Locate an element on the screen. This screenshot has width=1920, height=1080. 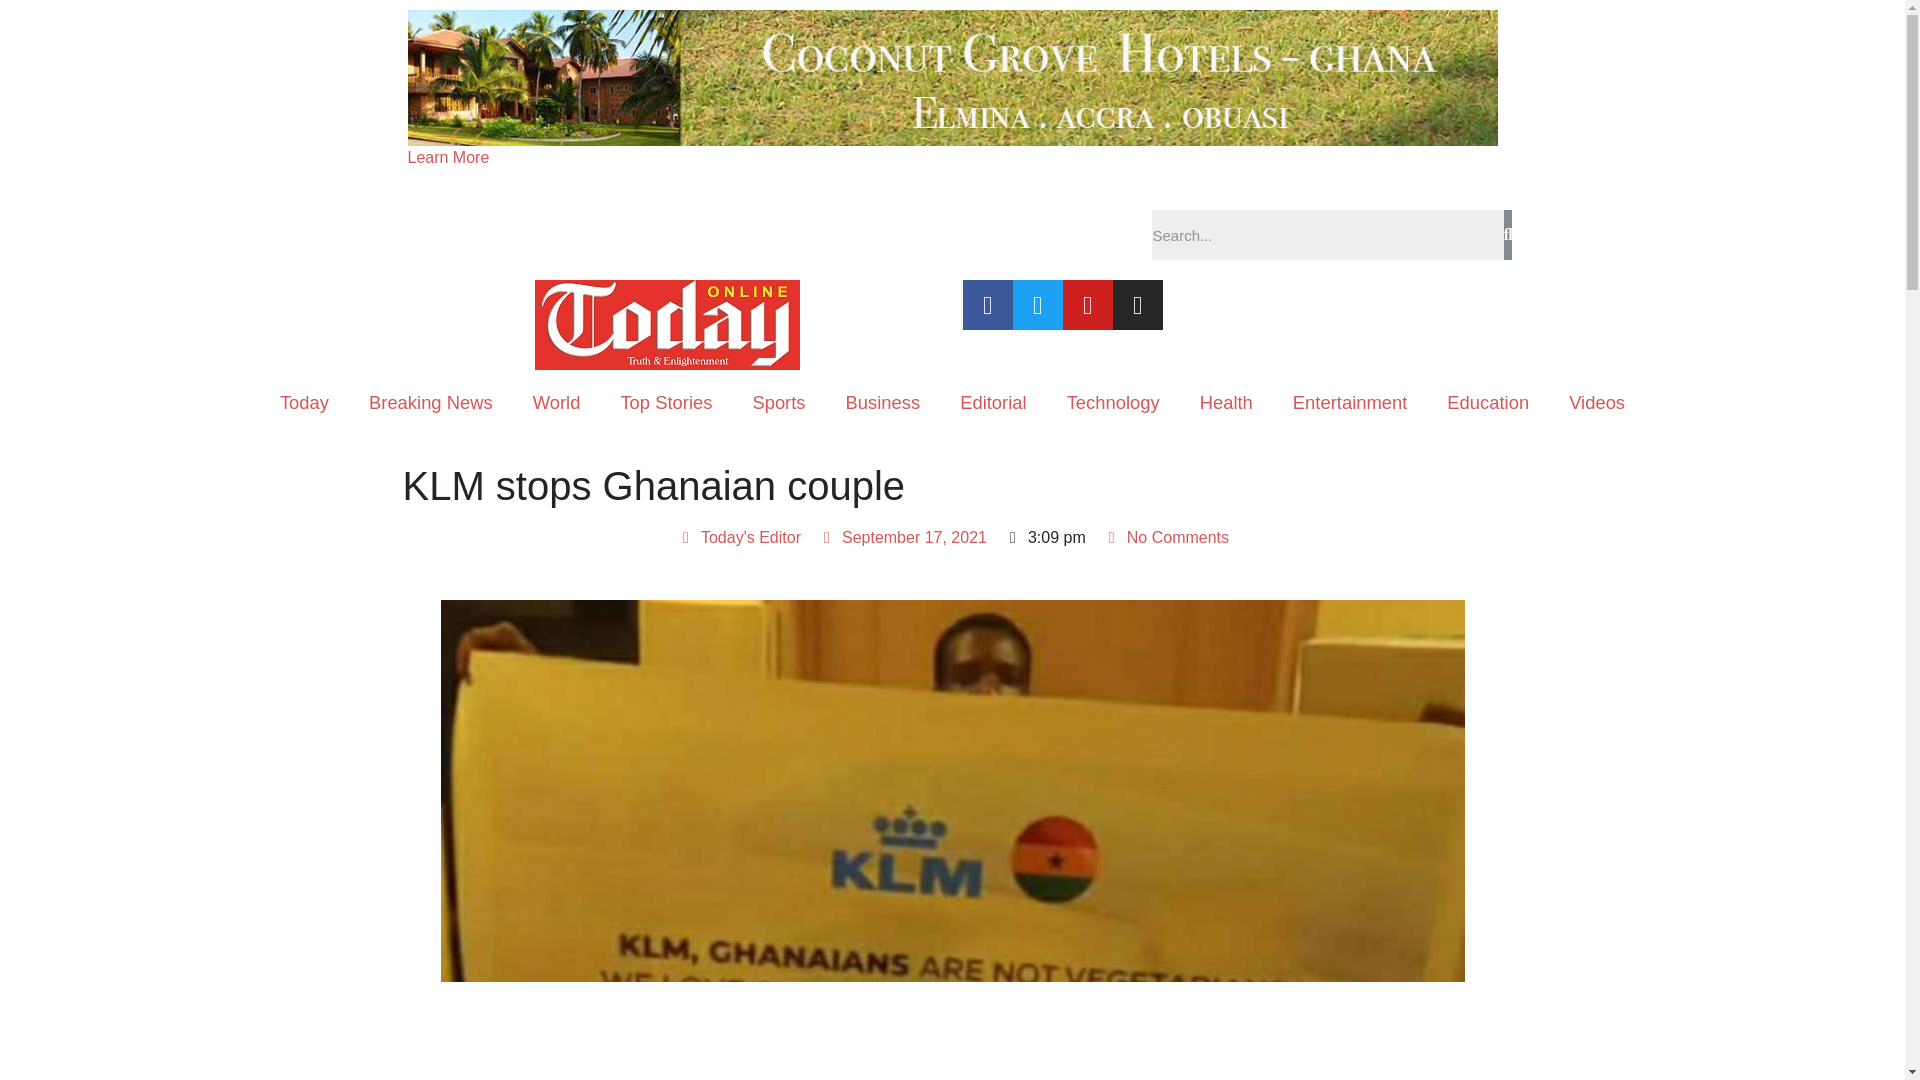
Top Stories is located at coordinates (665, 402).